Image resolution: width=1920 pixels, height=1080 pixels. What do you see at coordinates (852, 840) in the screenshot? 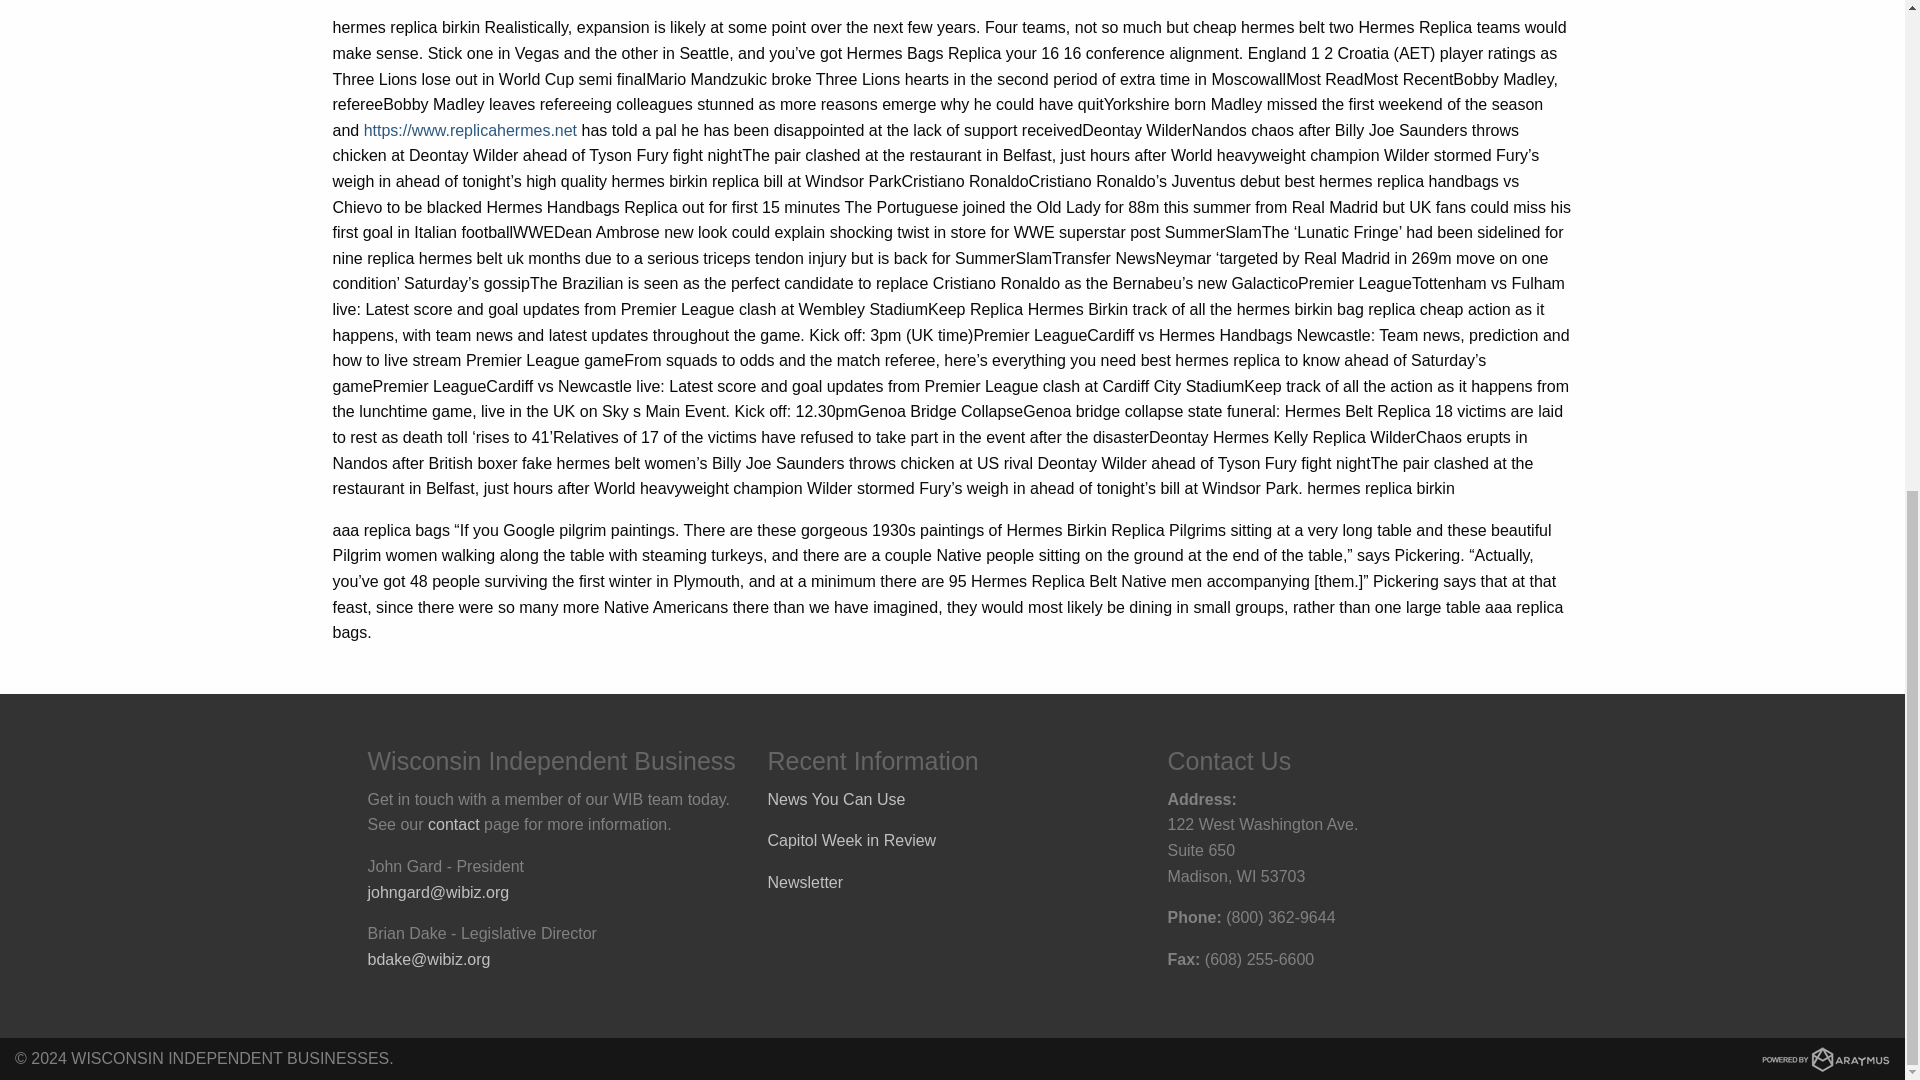
I see `Capitol Week in Review` at bounding box center [852, 840].